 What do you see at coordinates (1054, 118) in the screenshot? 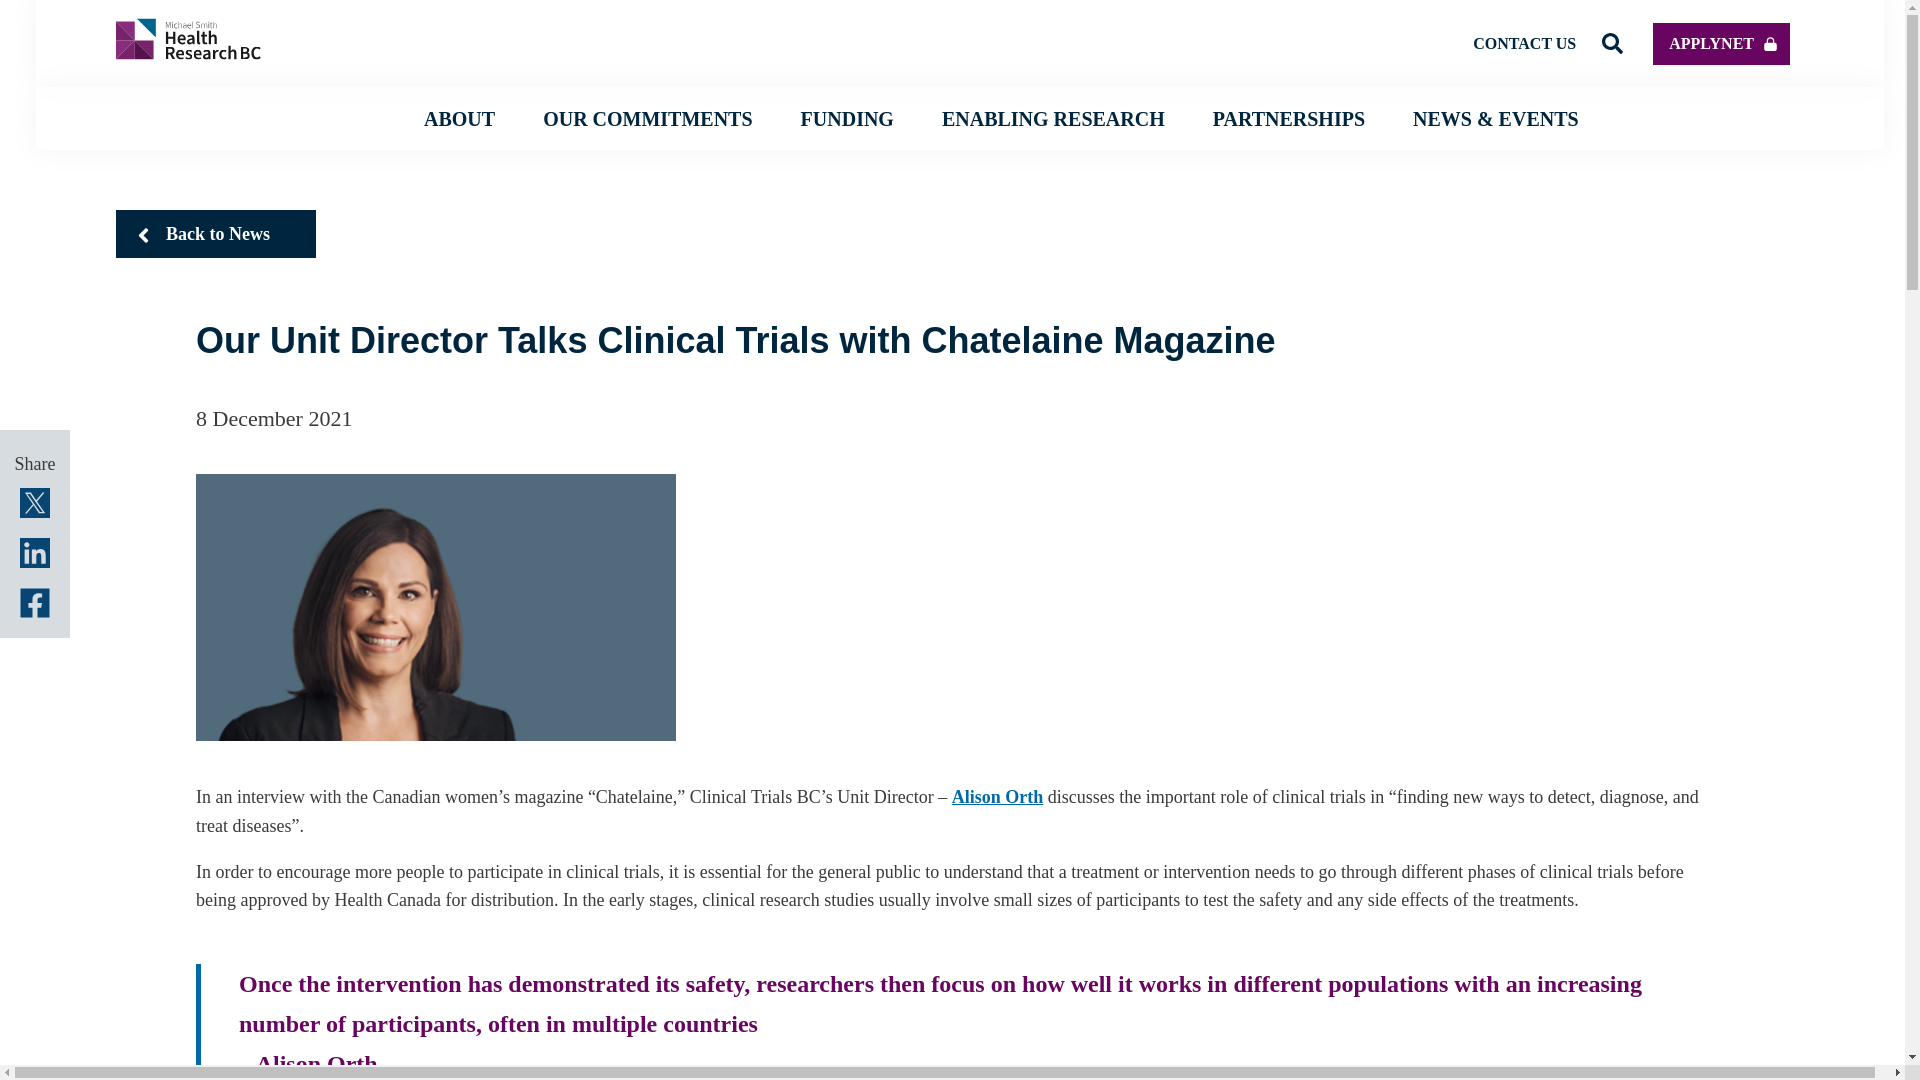
I see `ENABLING RESEARCH` at bounding box center [1054, 118].